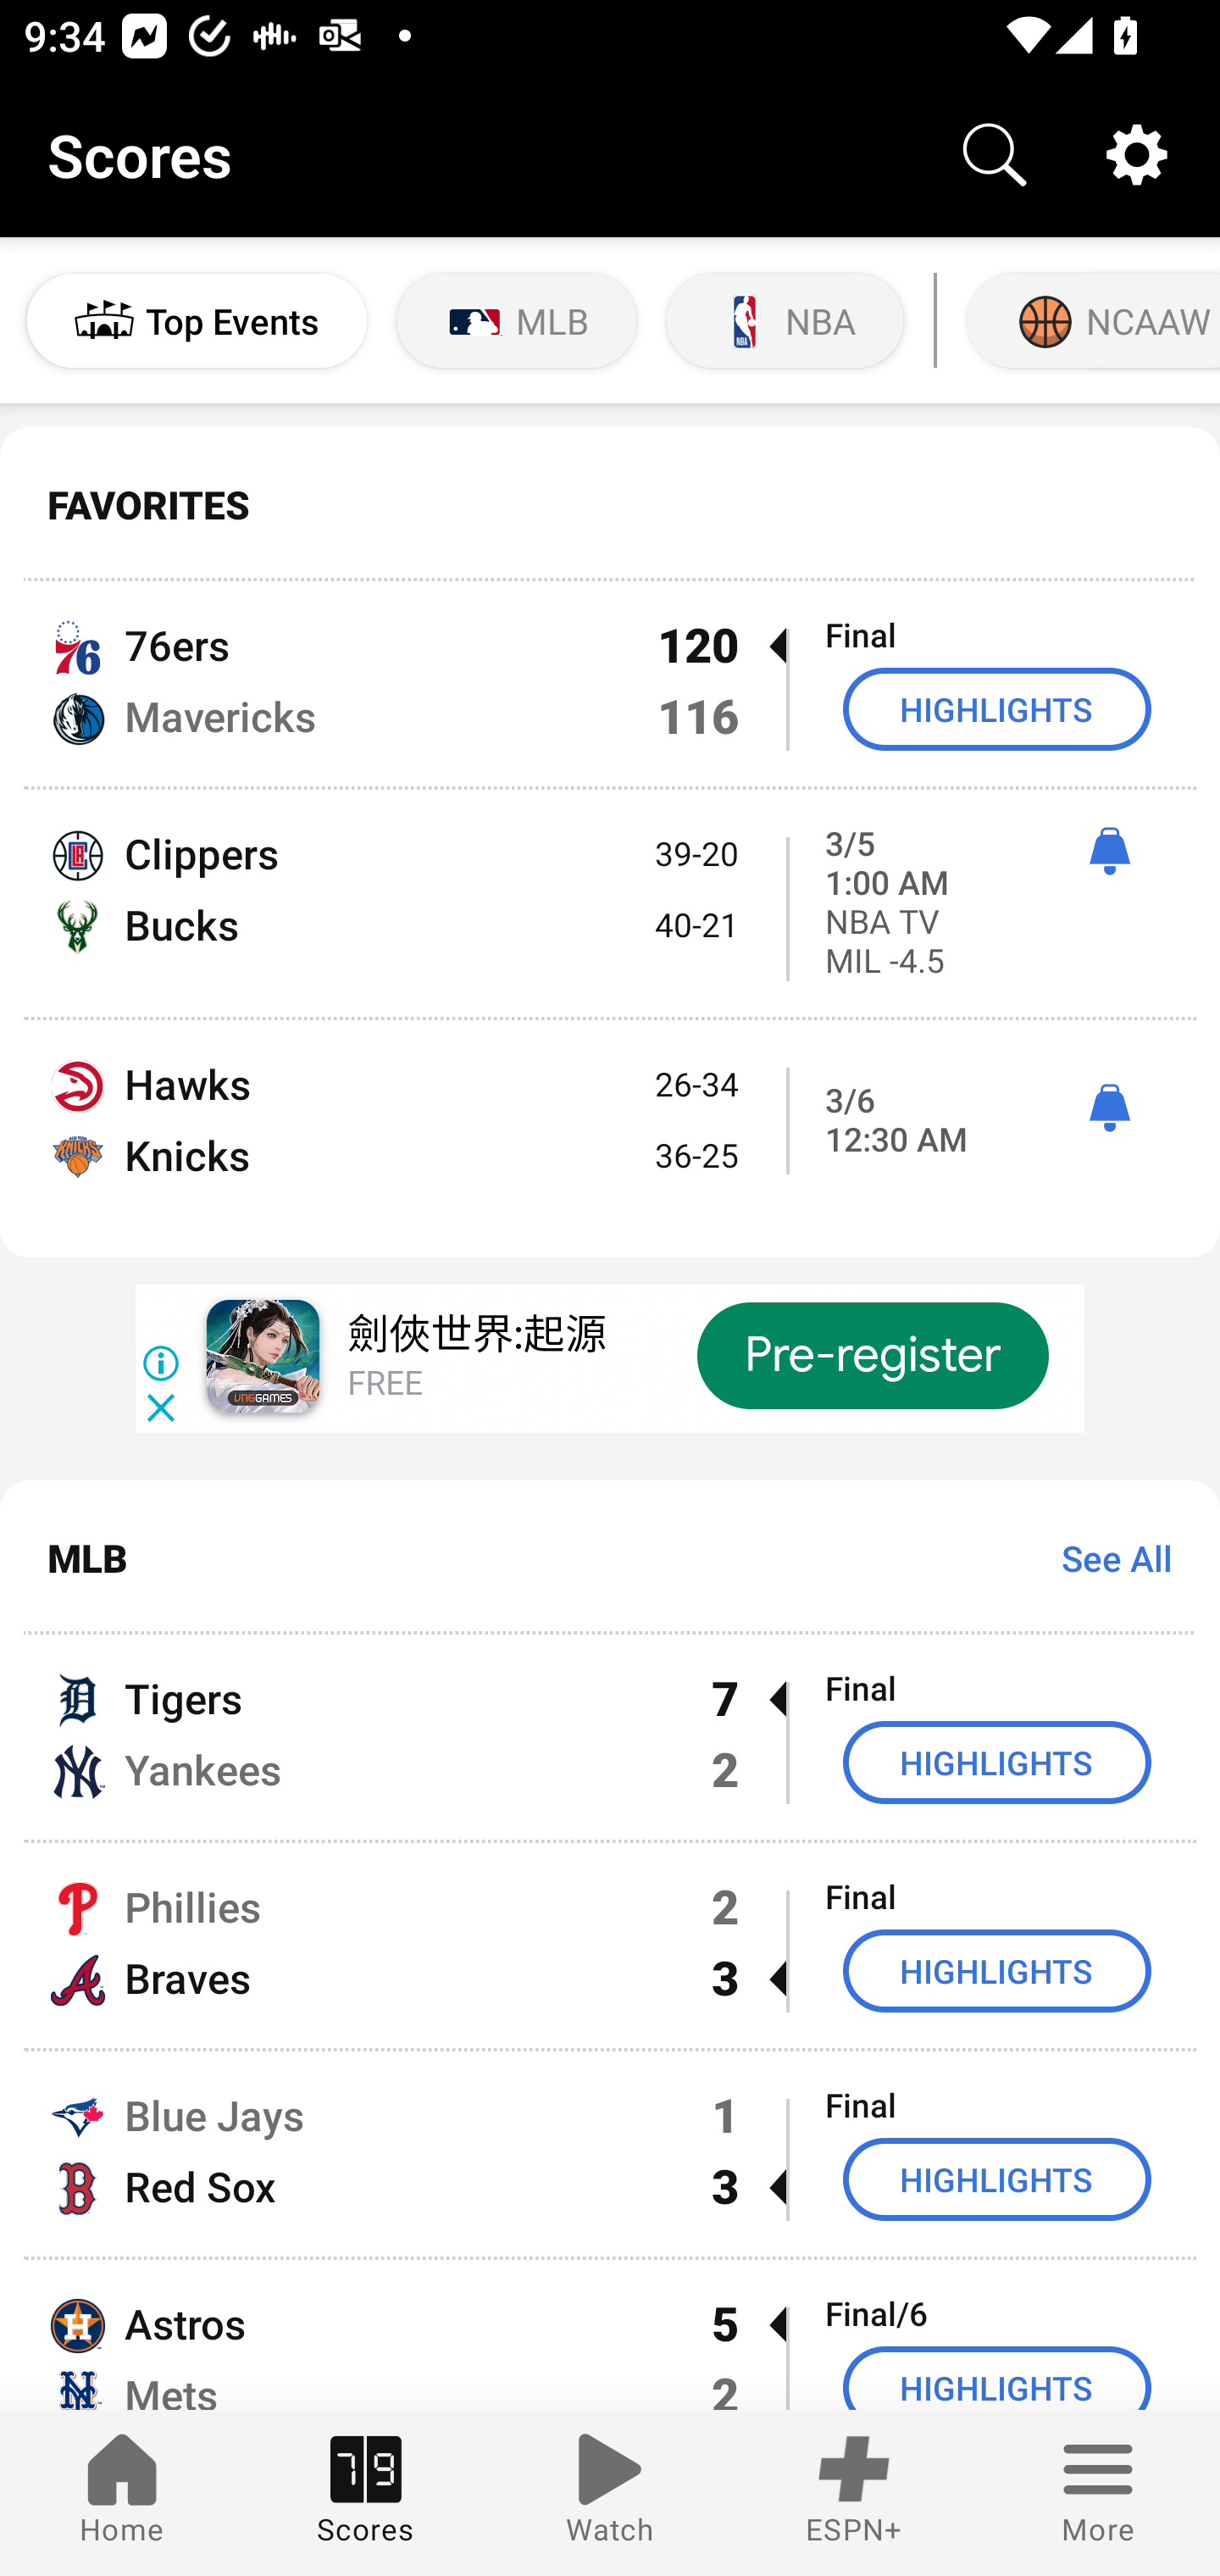  Describe the element at coordinates (610, 1944) in the screenshot. I see `Phillies 2 Final Braves 3  HIGHLIGHTS` at that location.